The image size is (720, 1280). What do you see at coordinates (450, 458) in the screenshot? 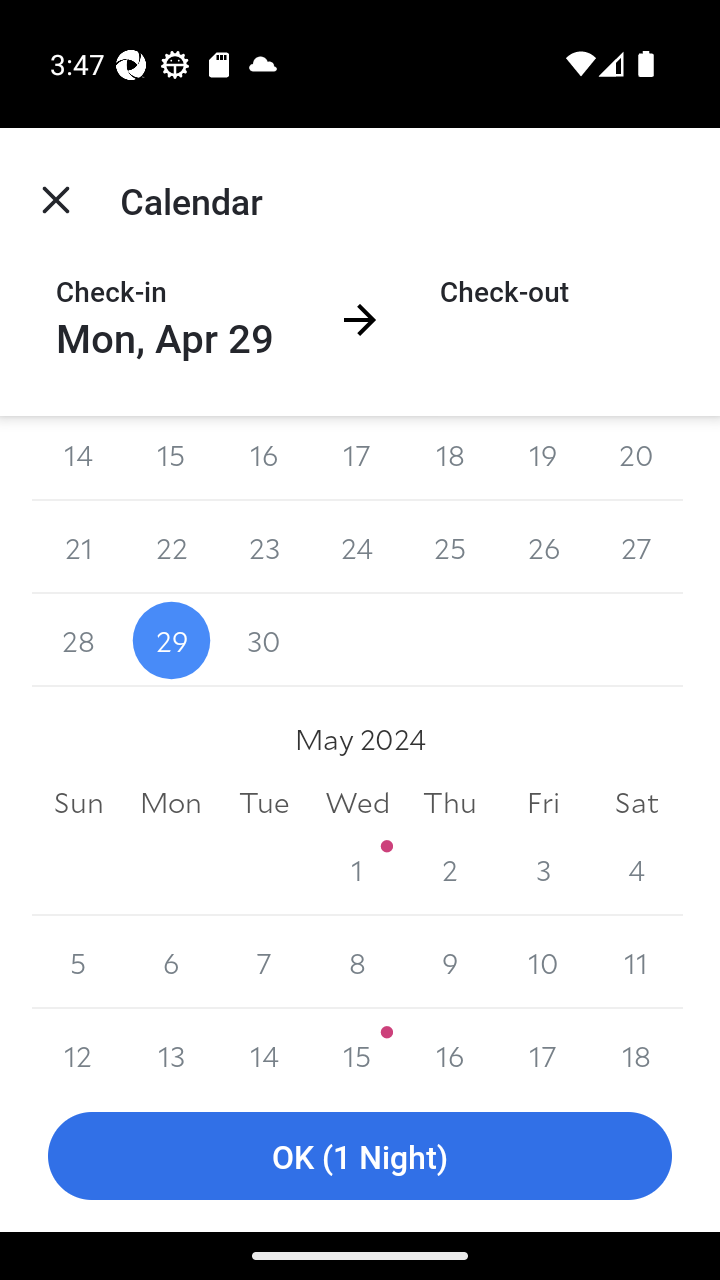
I see `18 18 April 2024` at bounding box center [450, 458].